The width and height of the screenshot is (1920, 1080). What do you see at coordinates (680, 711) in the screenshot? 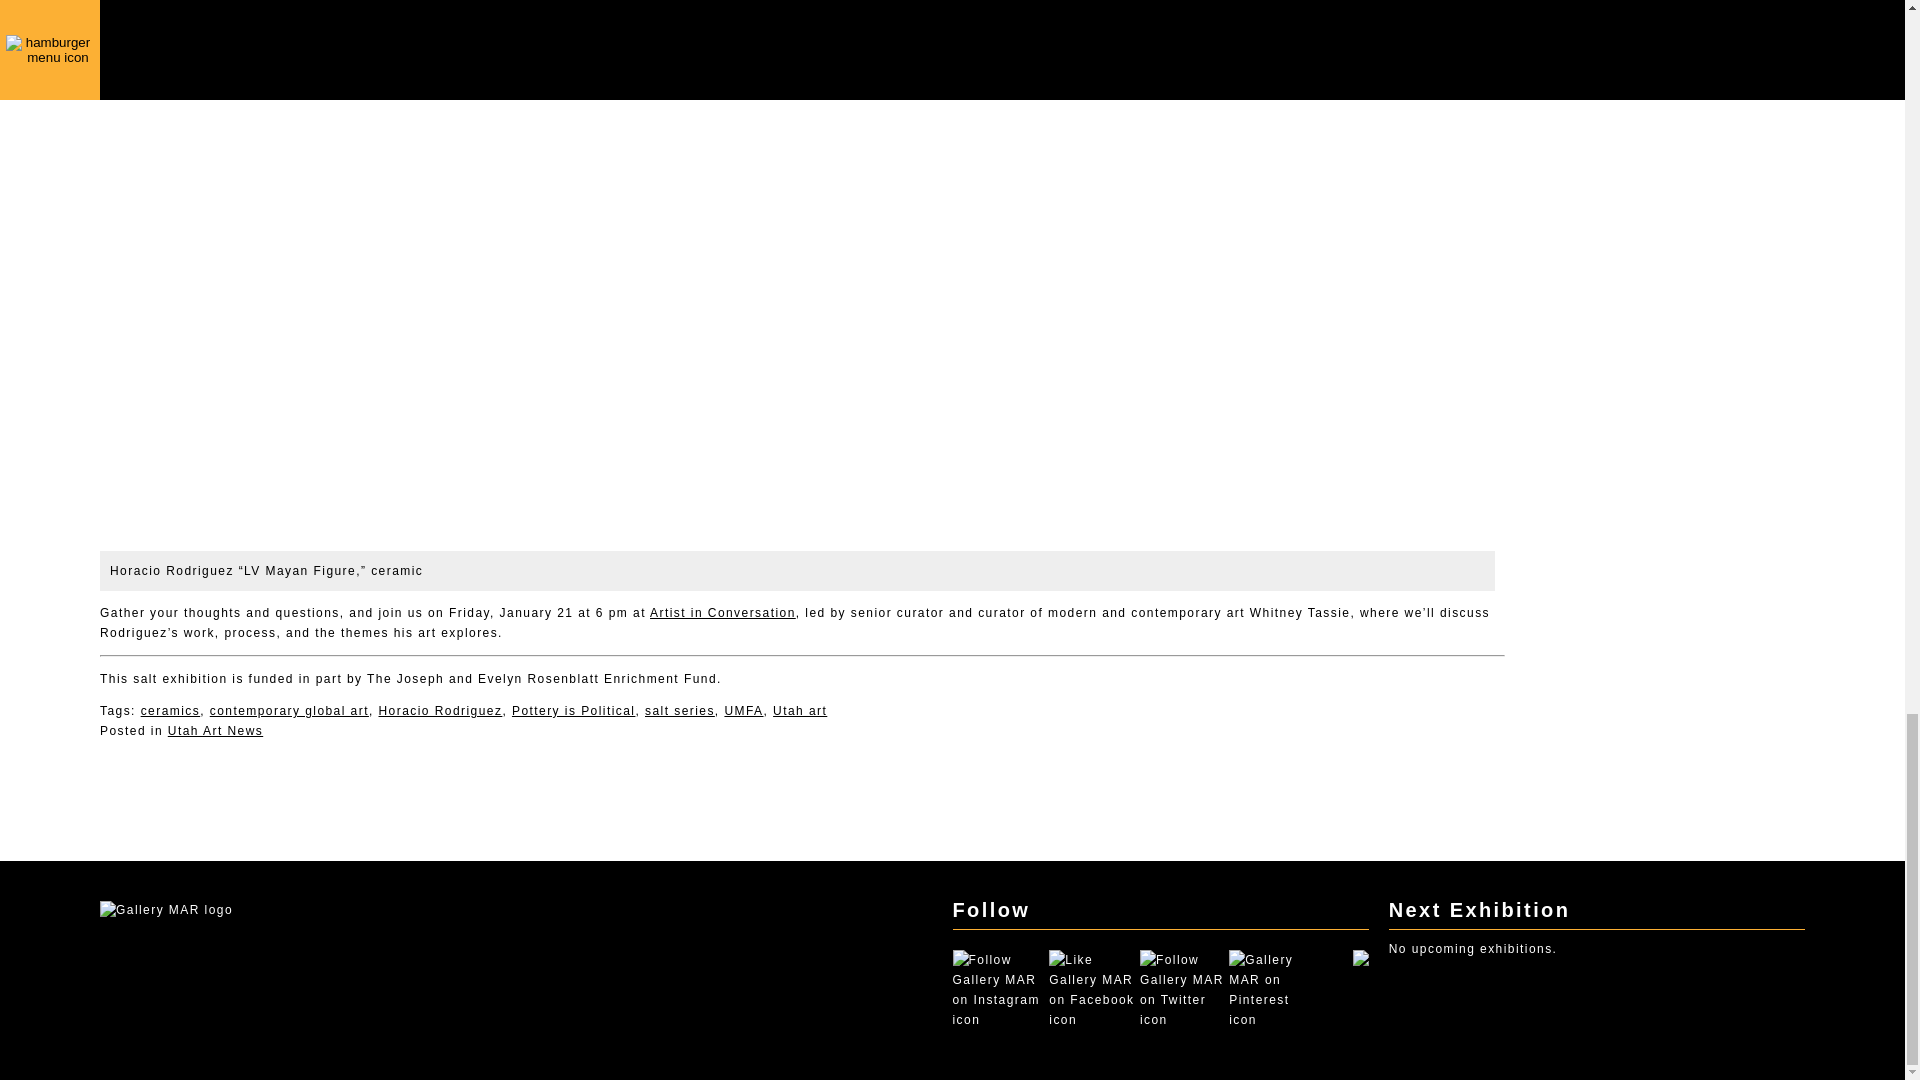
I see `salt series` at bounding box center [680, 711].